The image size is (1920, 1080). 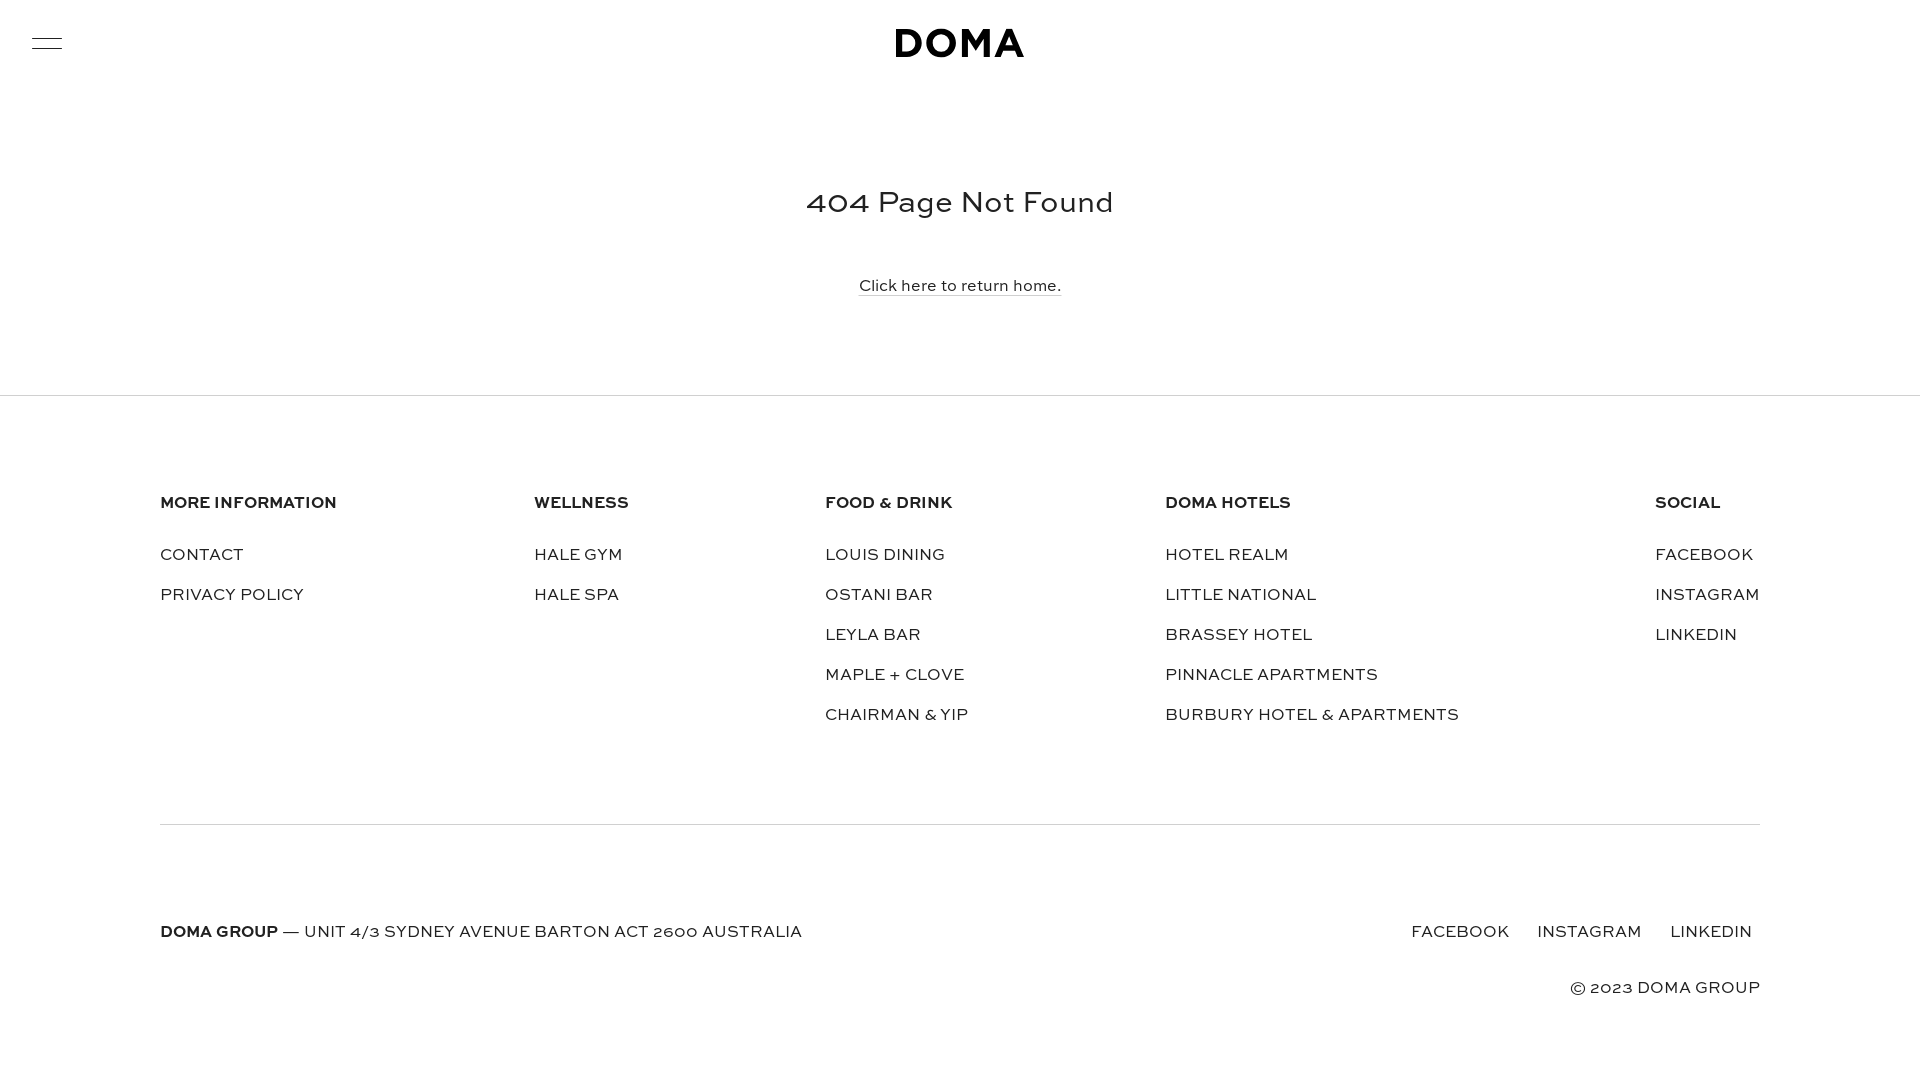 I want to click on HALE GYM, so click(x=578, y=556).